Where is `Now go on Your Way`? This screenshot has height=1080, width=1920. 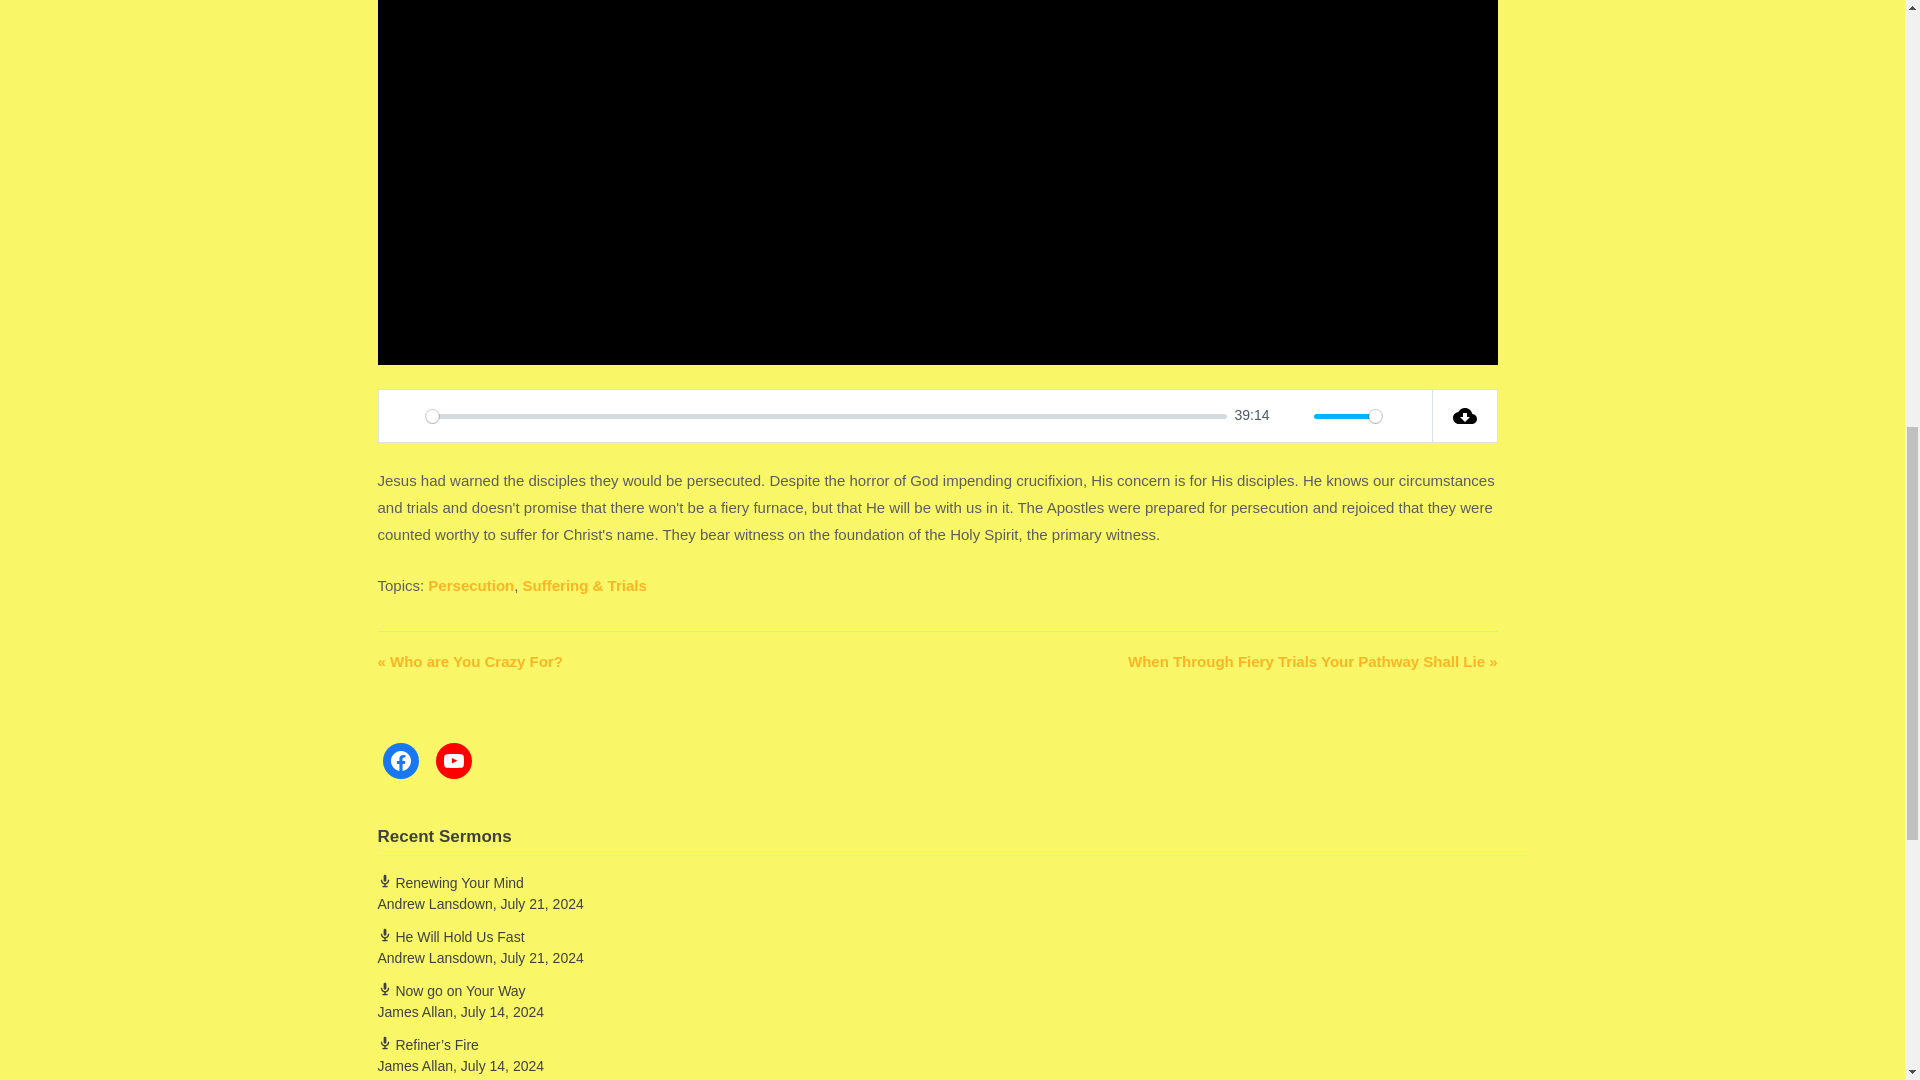 Now go on Your Way is located at coordinates (452, 990).